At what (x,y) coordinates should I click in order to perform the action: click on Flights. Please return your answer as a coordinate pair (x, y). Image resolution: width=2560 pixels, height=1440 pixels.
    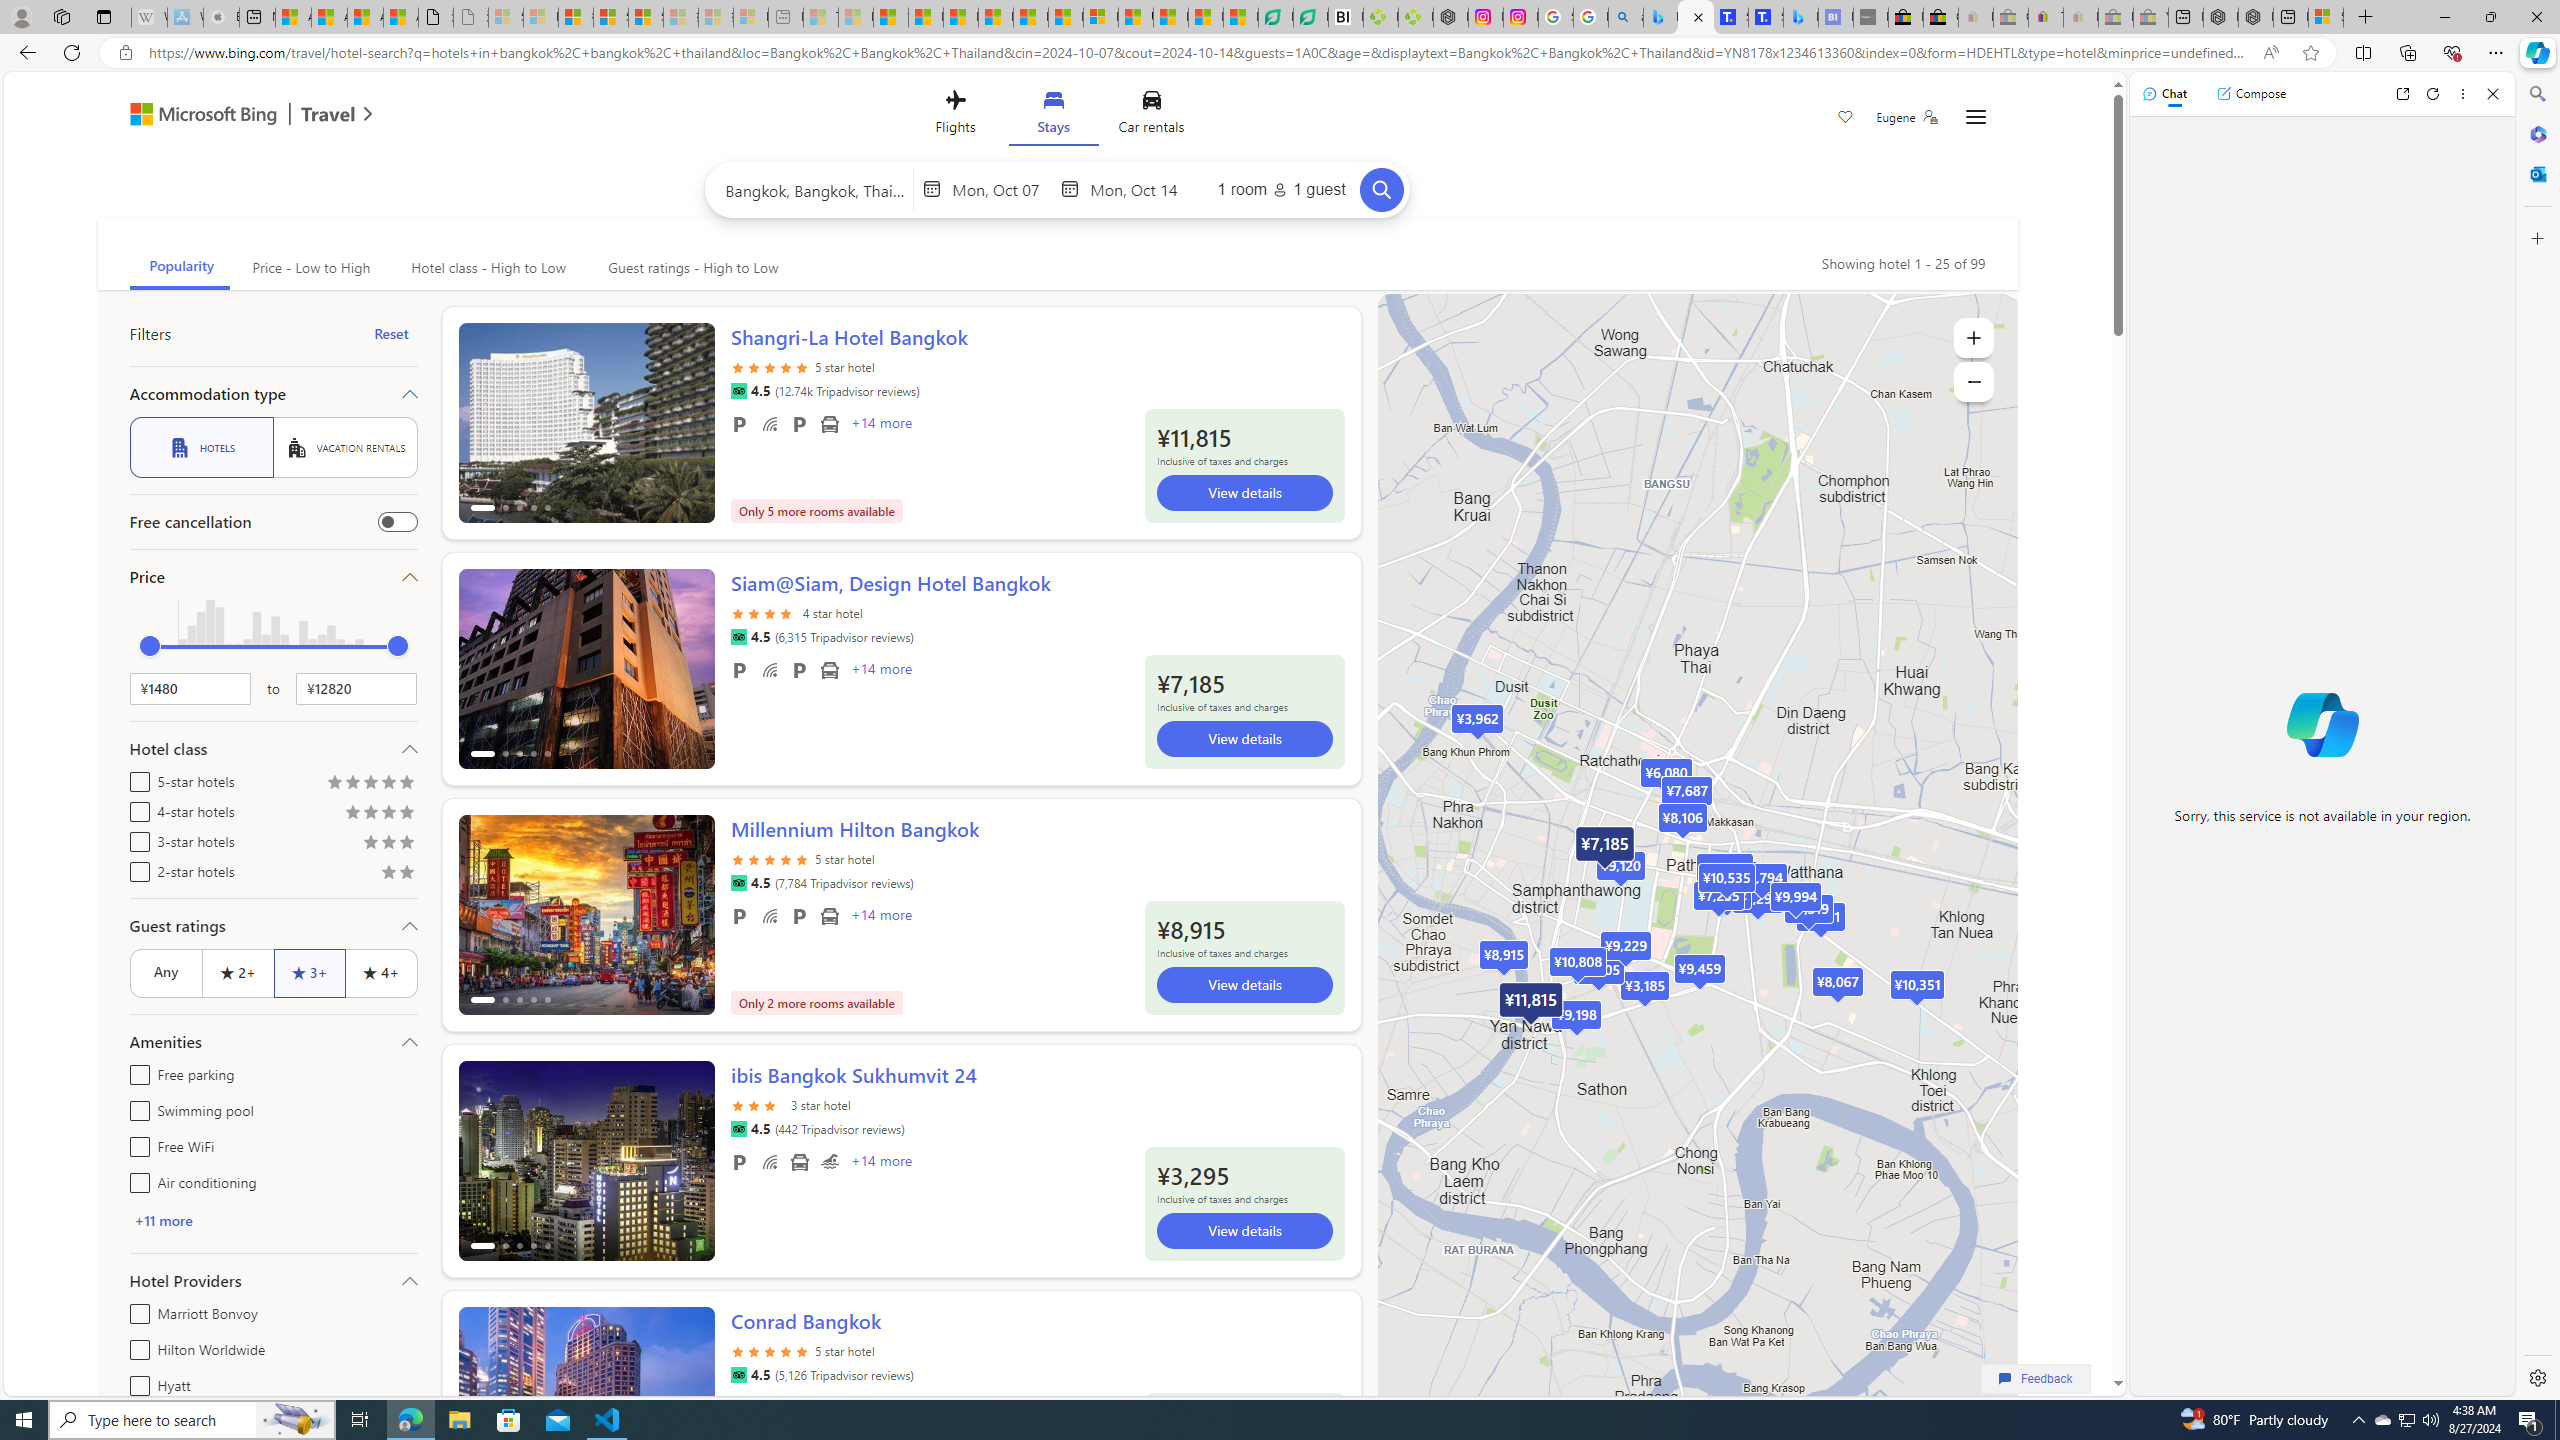
    Looking at the image, I should click on (954, 116).